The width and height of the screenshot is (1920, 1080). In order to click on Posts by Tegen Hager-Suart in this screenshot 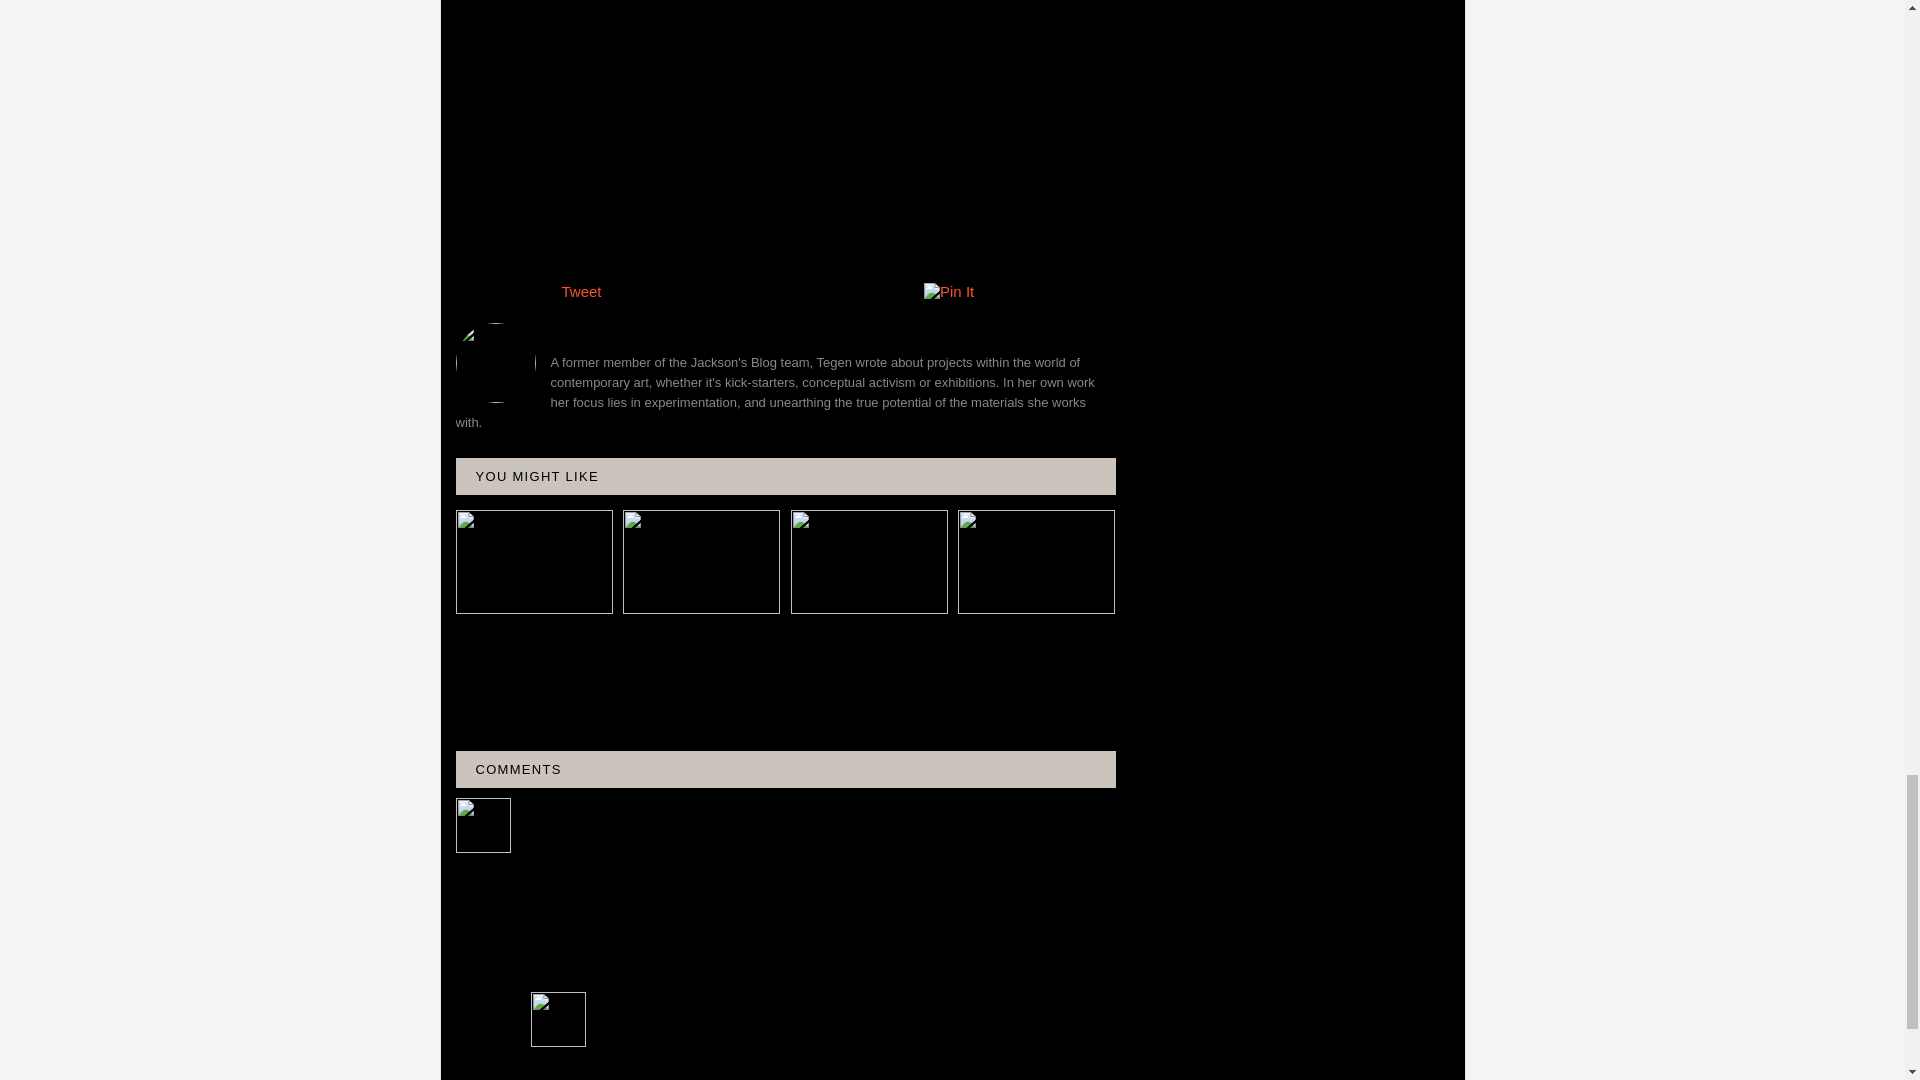, I will do `click(786, 330)`.